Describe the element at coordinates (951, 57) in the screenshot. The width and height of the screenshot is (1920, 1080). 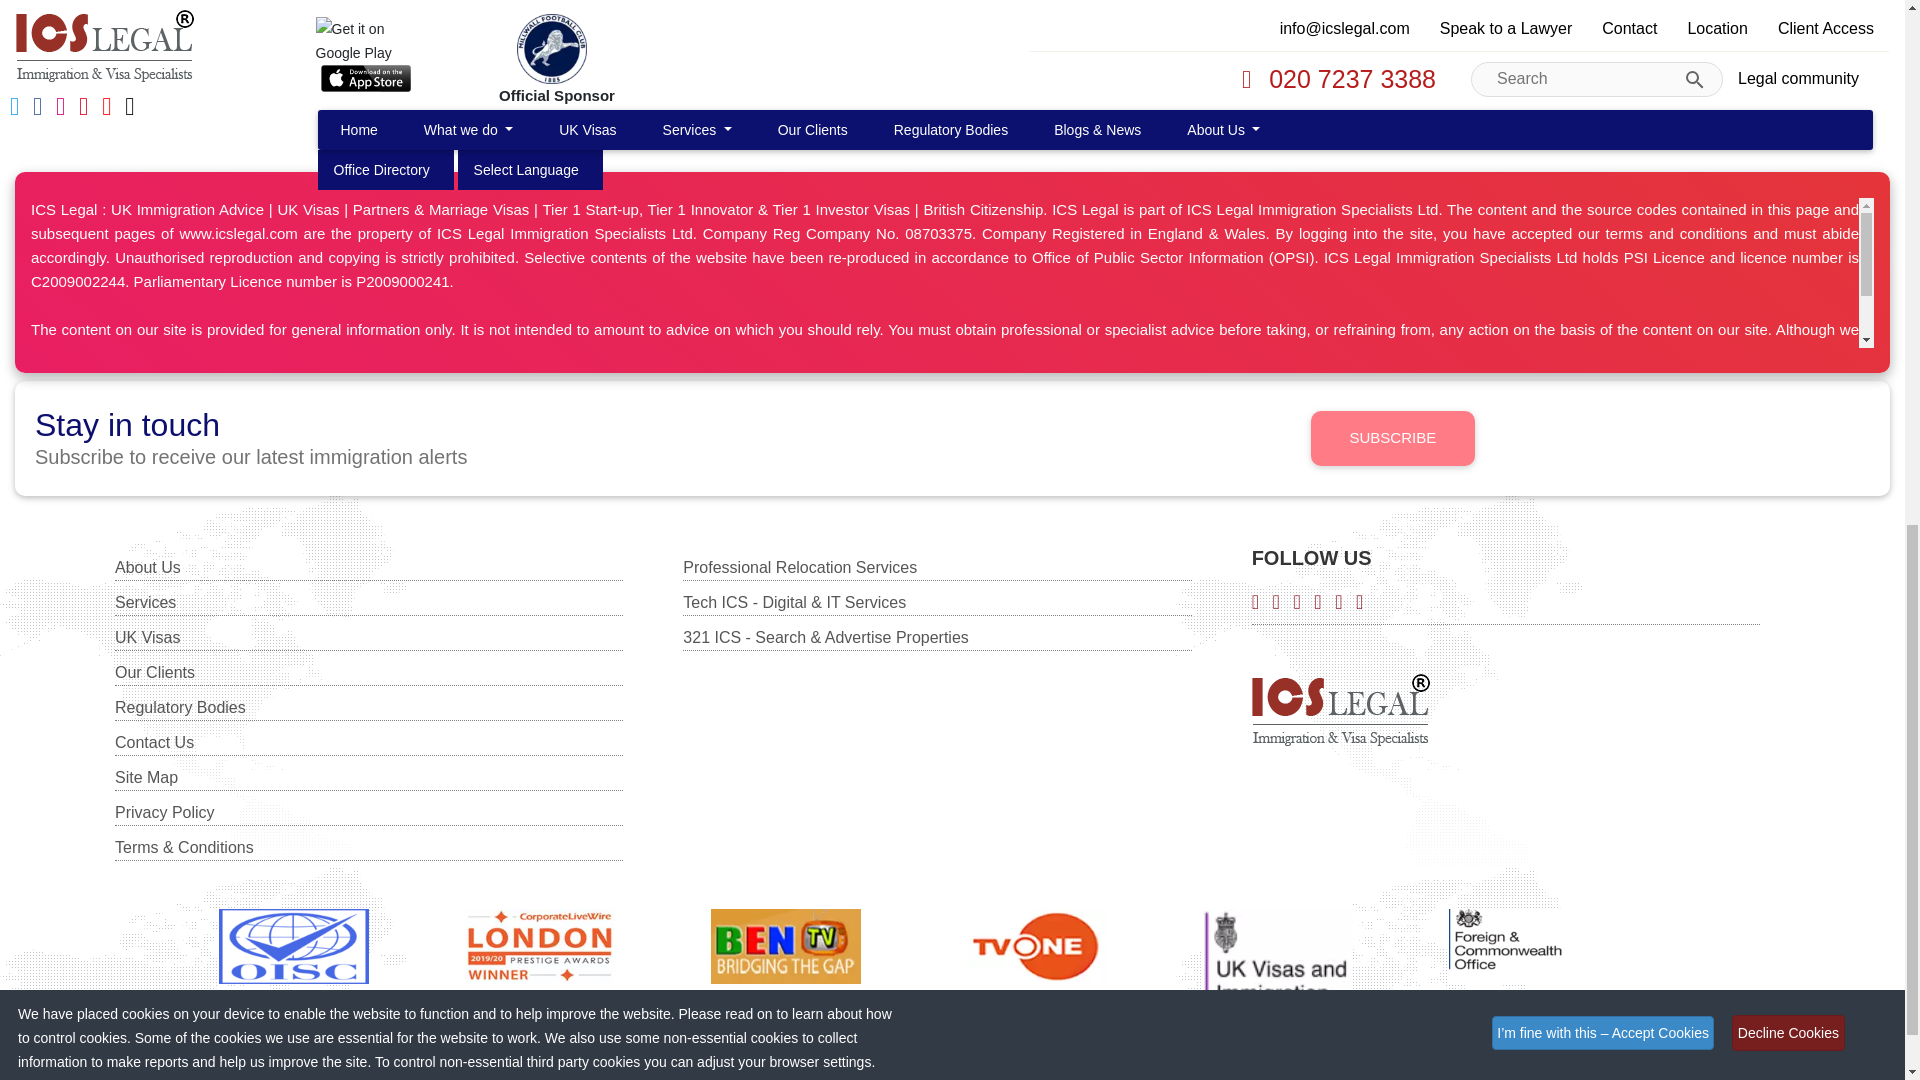
I see `Advertisement` at that location.